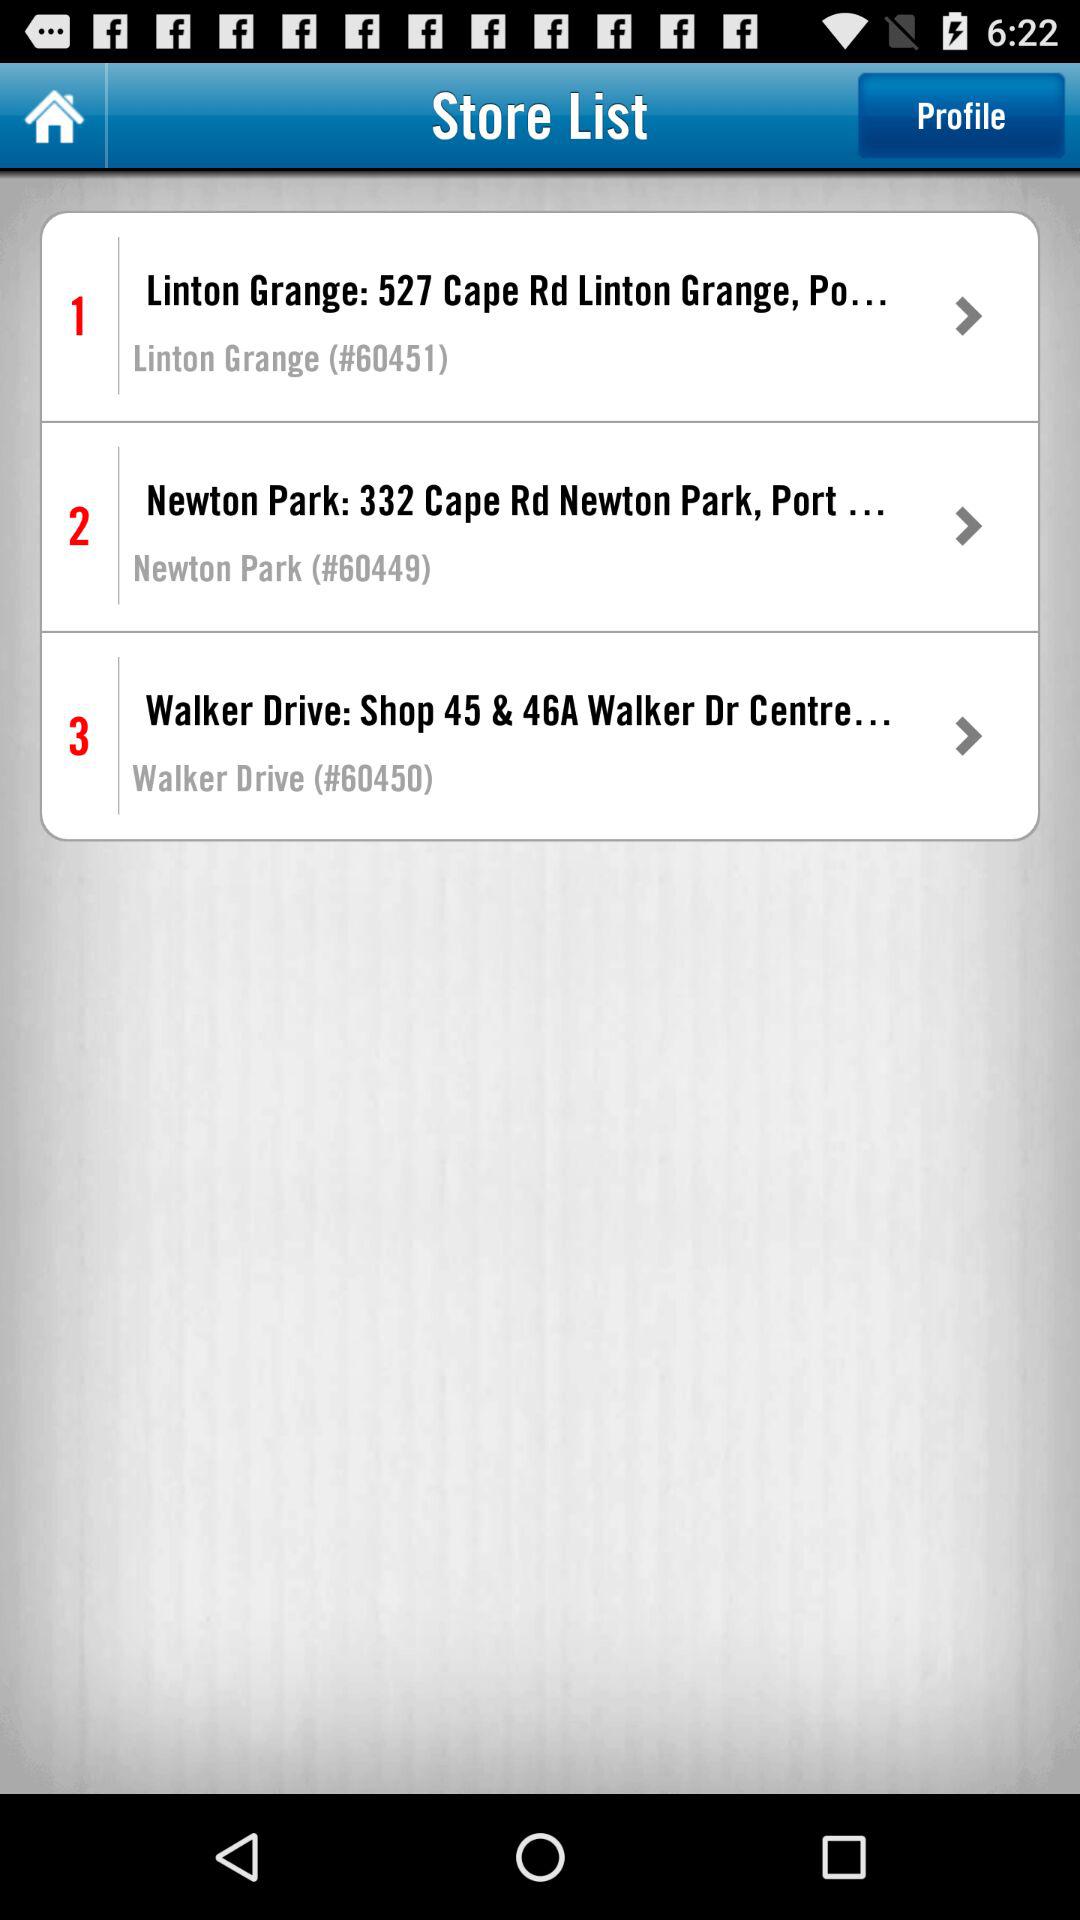  What do you see at coordinates (967, 736) in the screenshot?
I see `tap the app to the right of walker drive shop app` at bounding box center [967, 736].